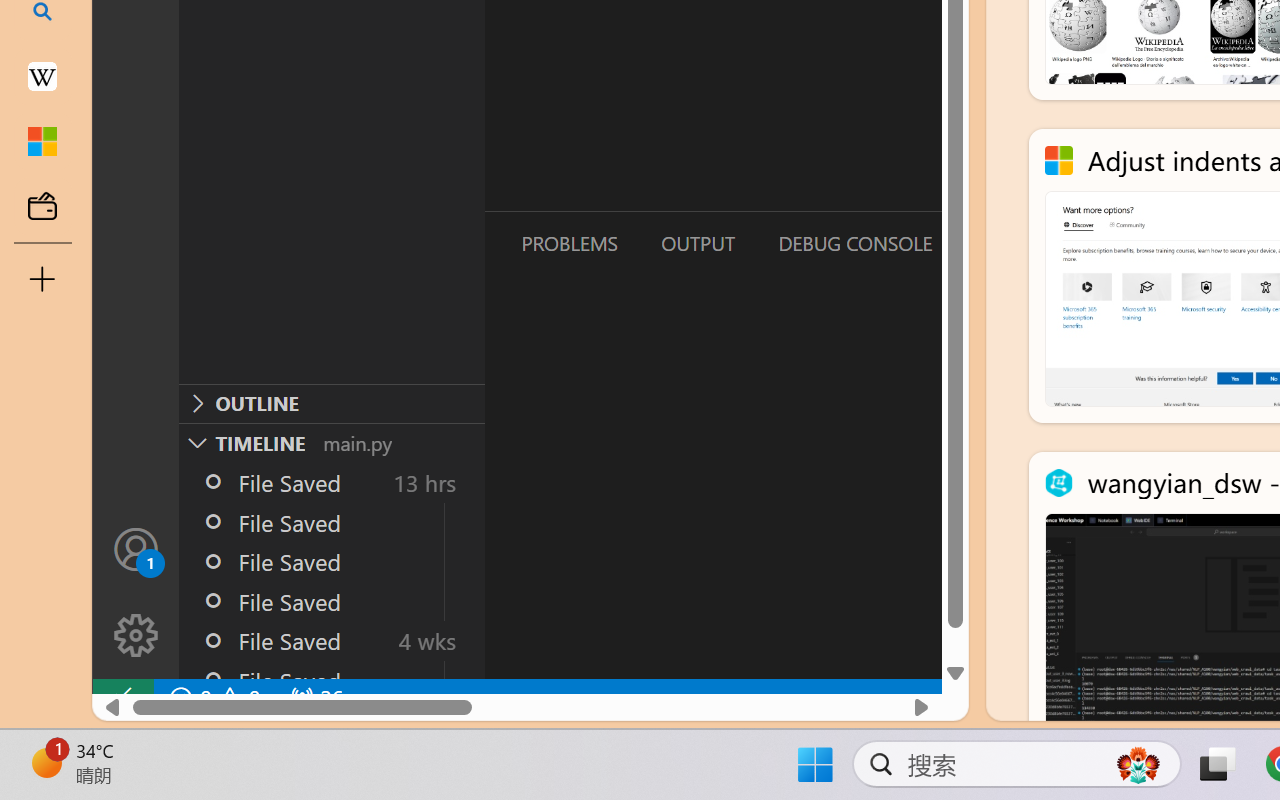  I want to click on Manage, so click(136, 592).